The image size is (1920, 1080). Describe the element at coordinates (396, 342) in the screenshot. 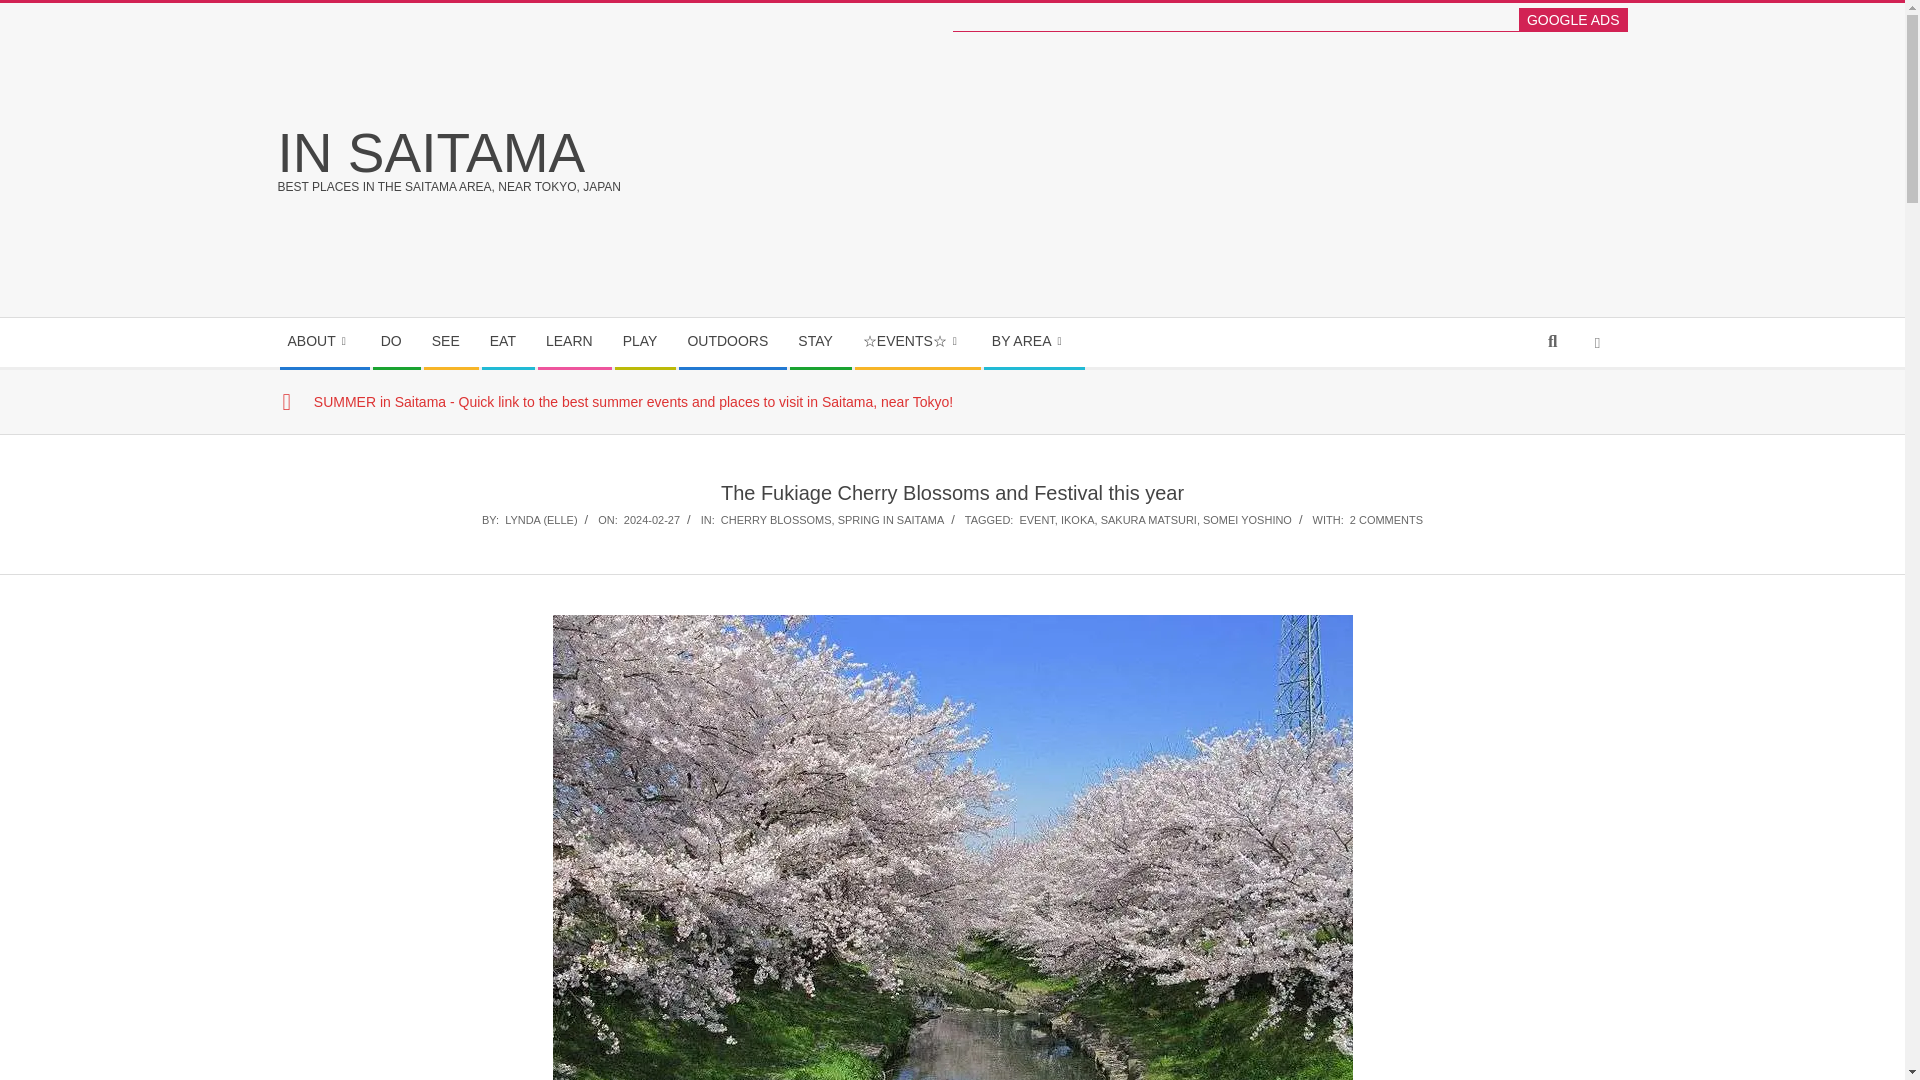

I see `DO` at that location.